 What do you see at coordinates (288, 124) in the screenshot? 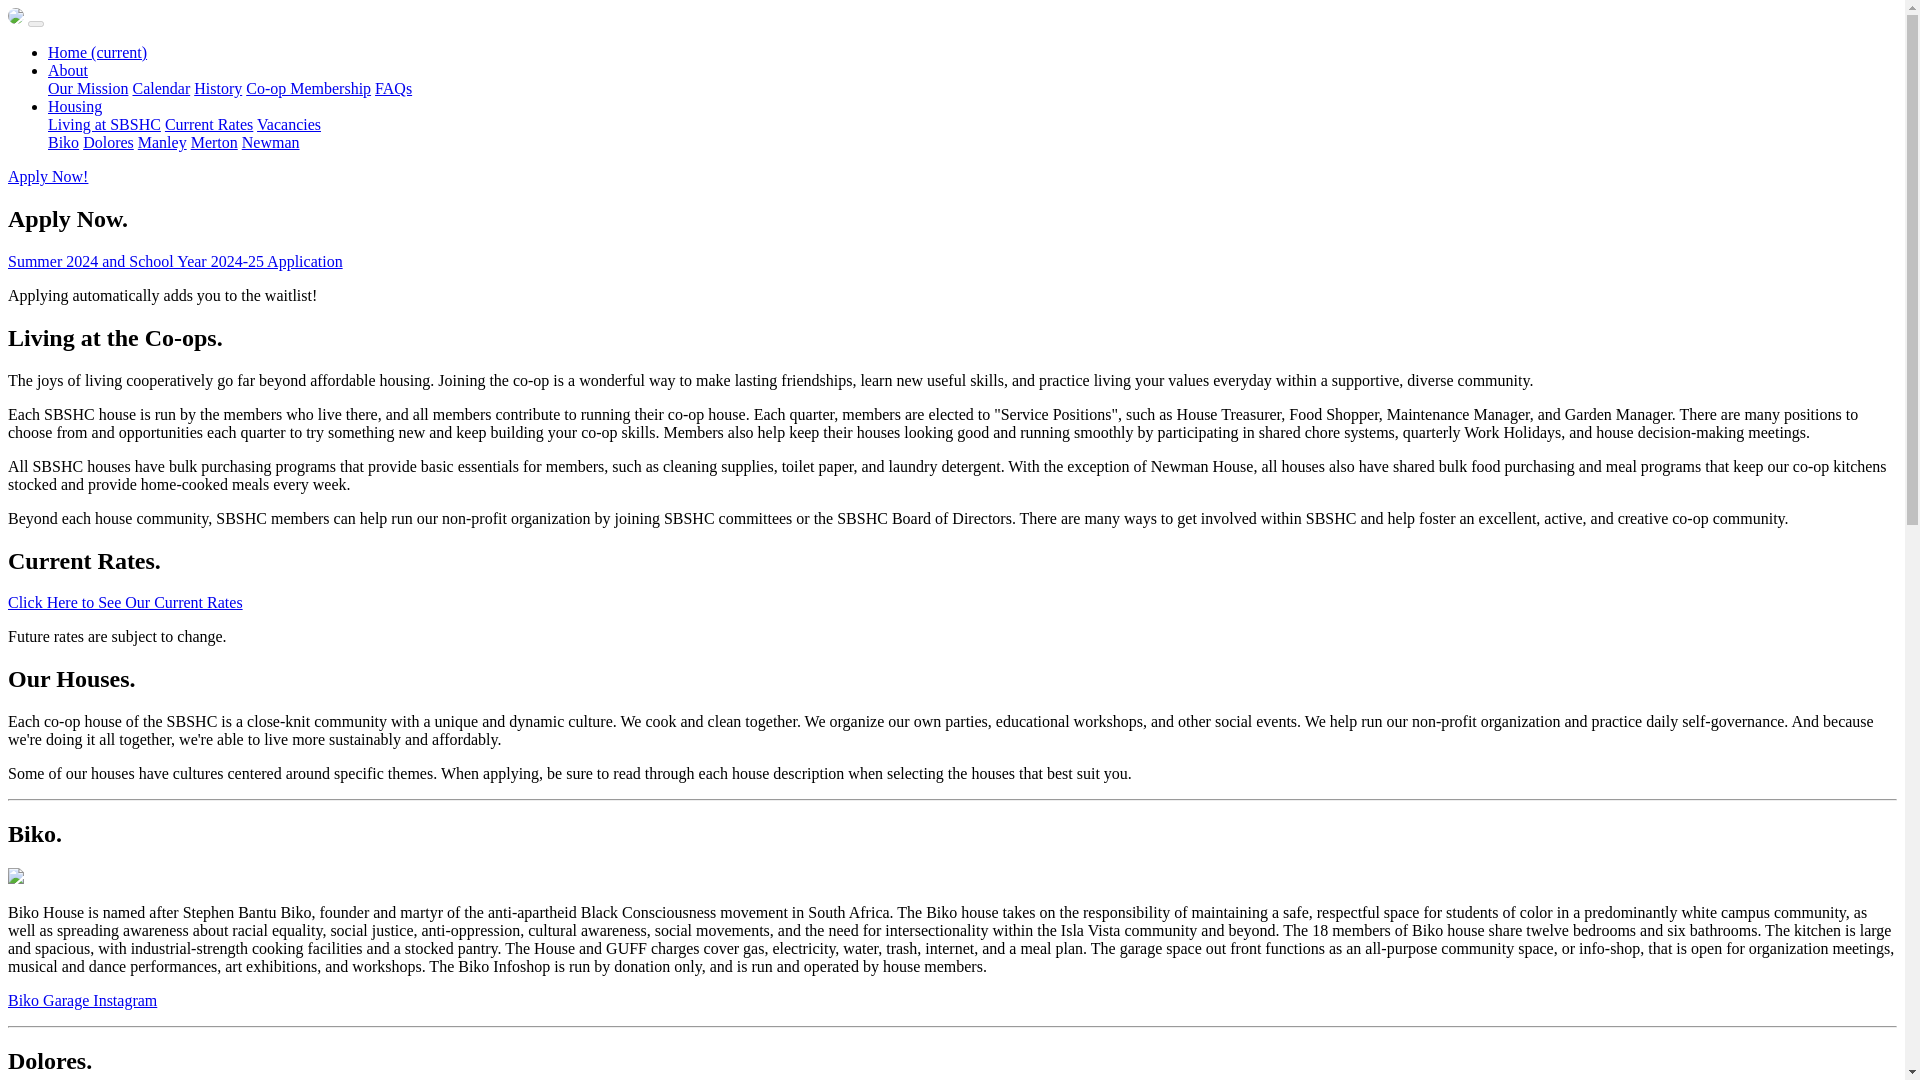
I see `Vacancies` at bounding box center [288, 124].